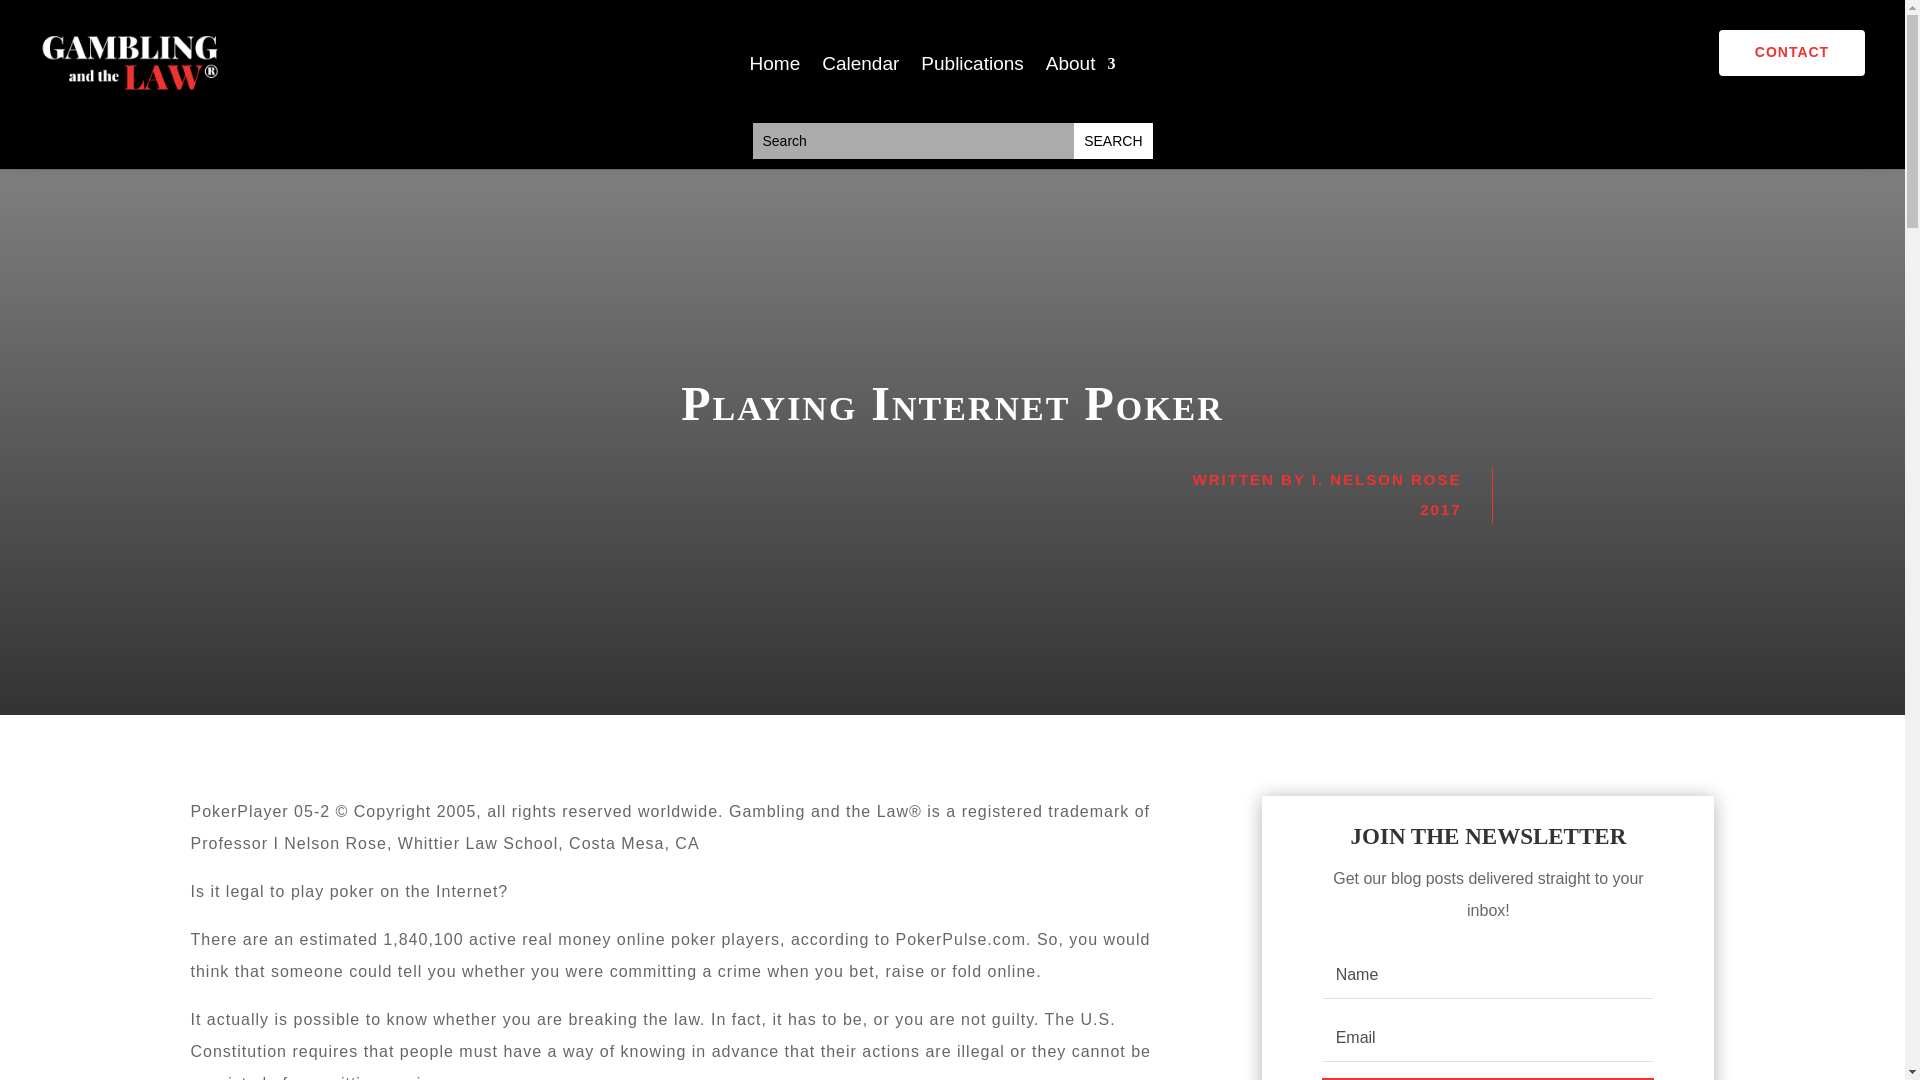  I want to click on About, so click(1080, 68).